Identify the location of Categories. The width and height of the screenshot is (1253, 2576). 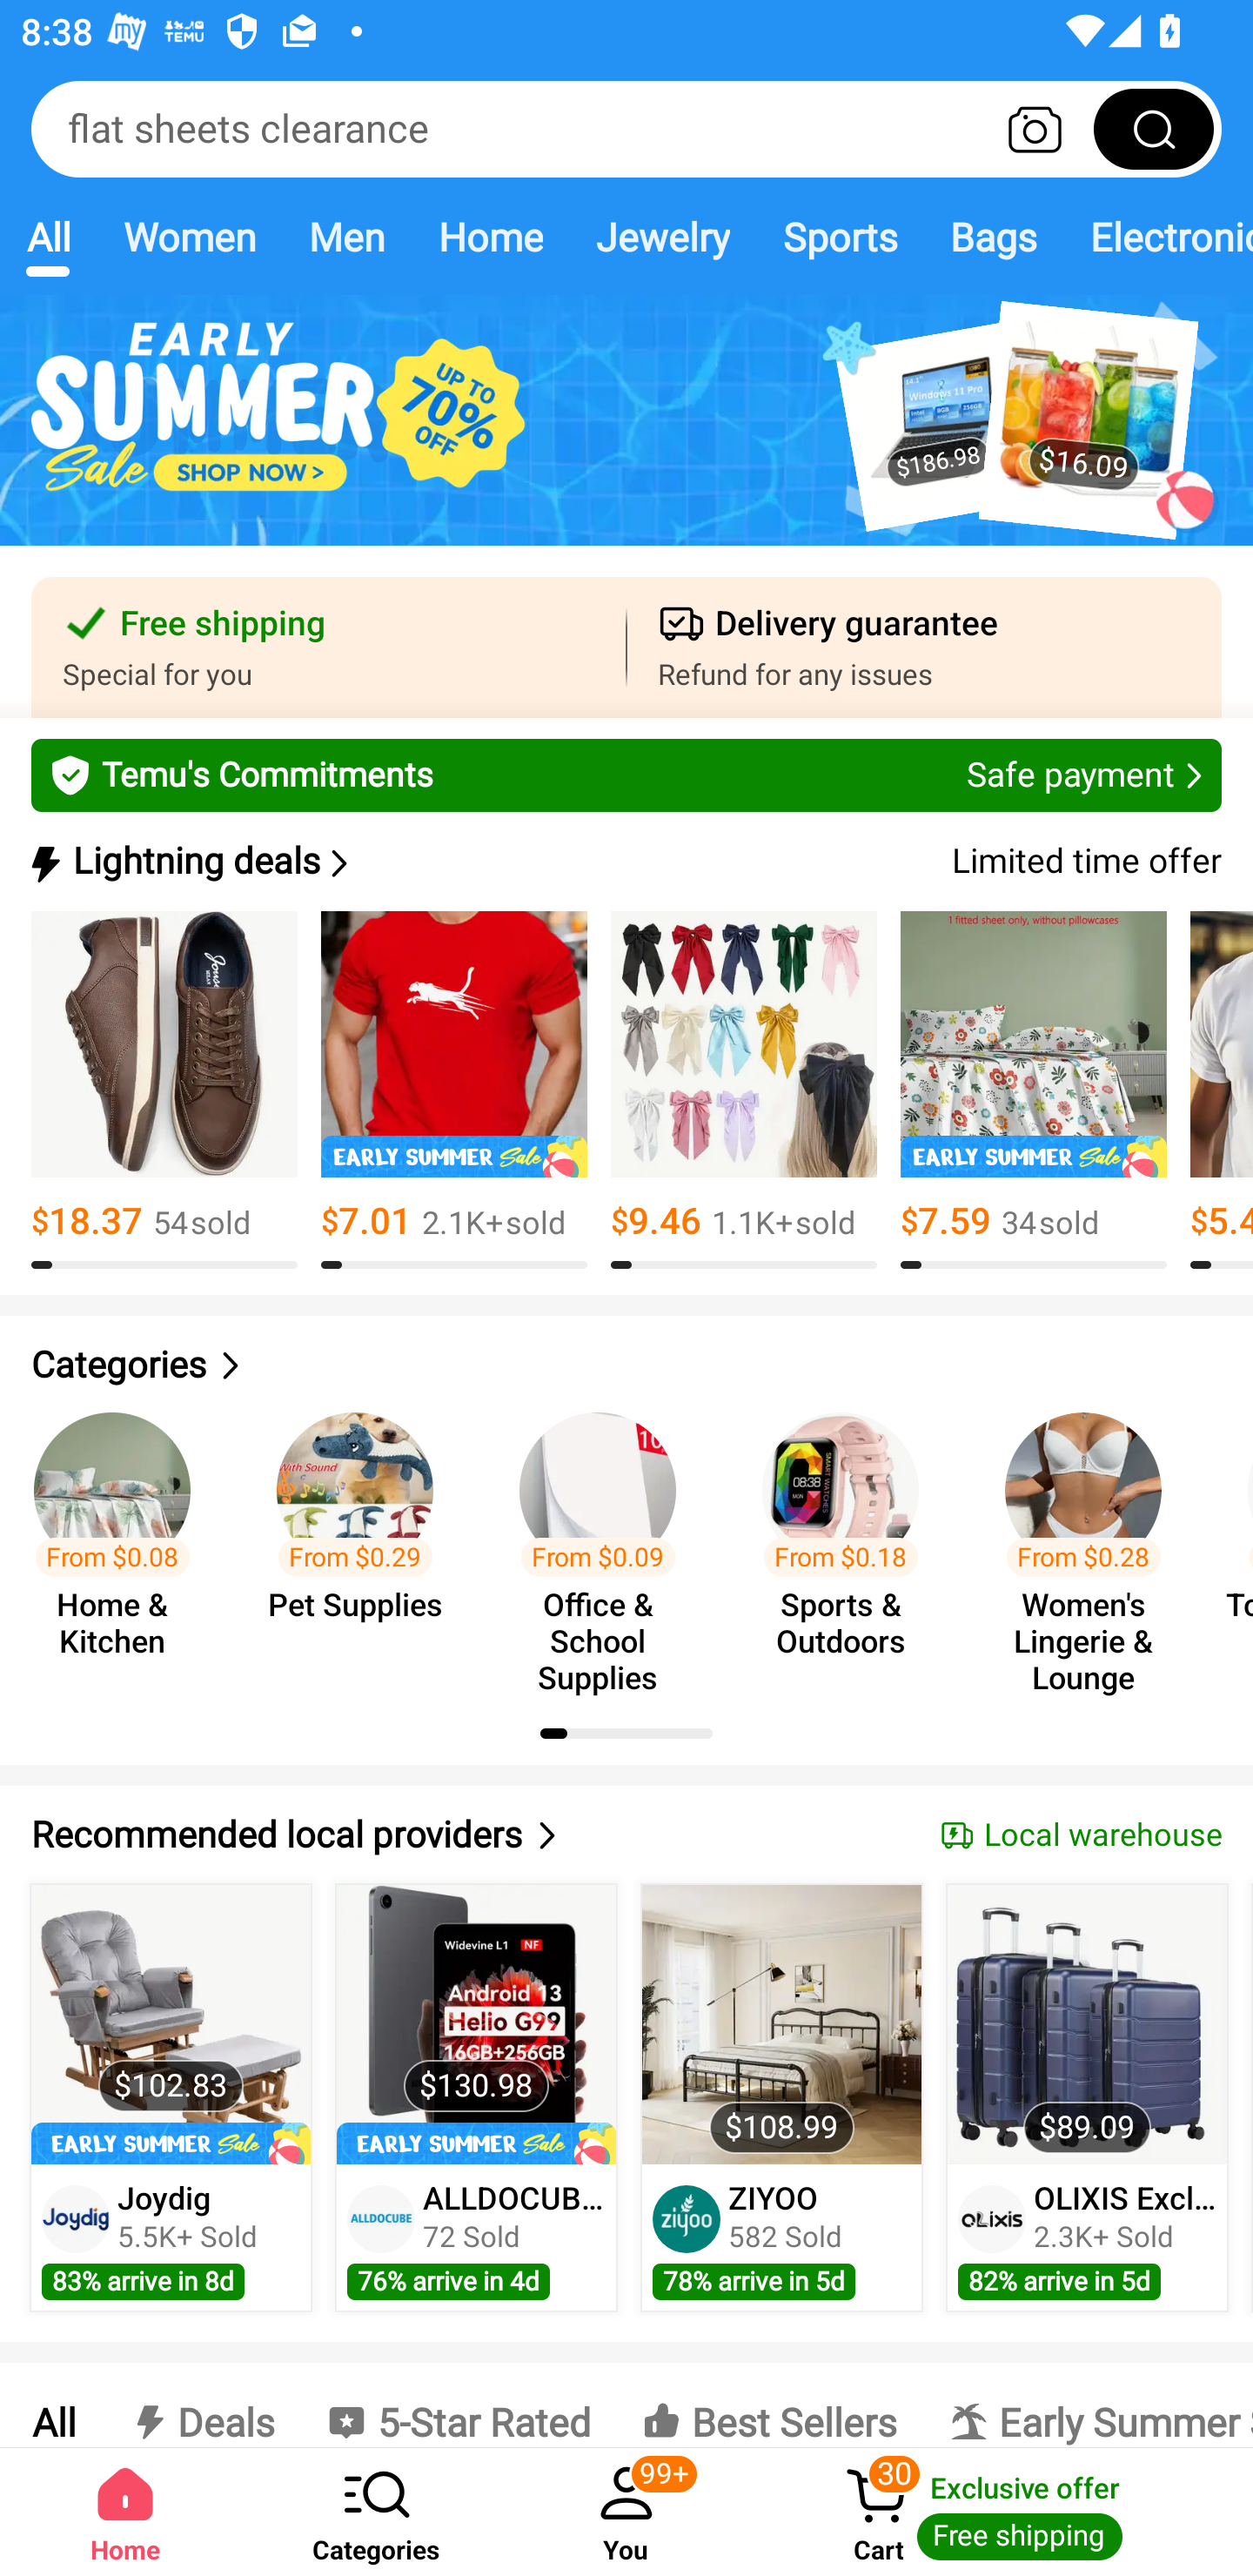
(626, 1365).